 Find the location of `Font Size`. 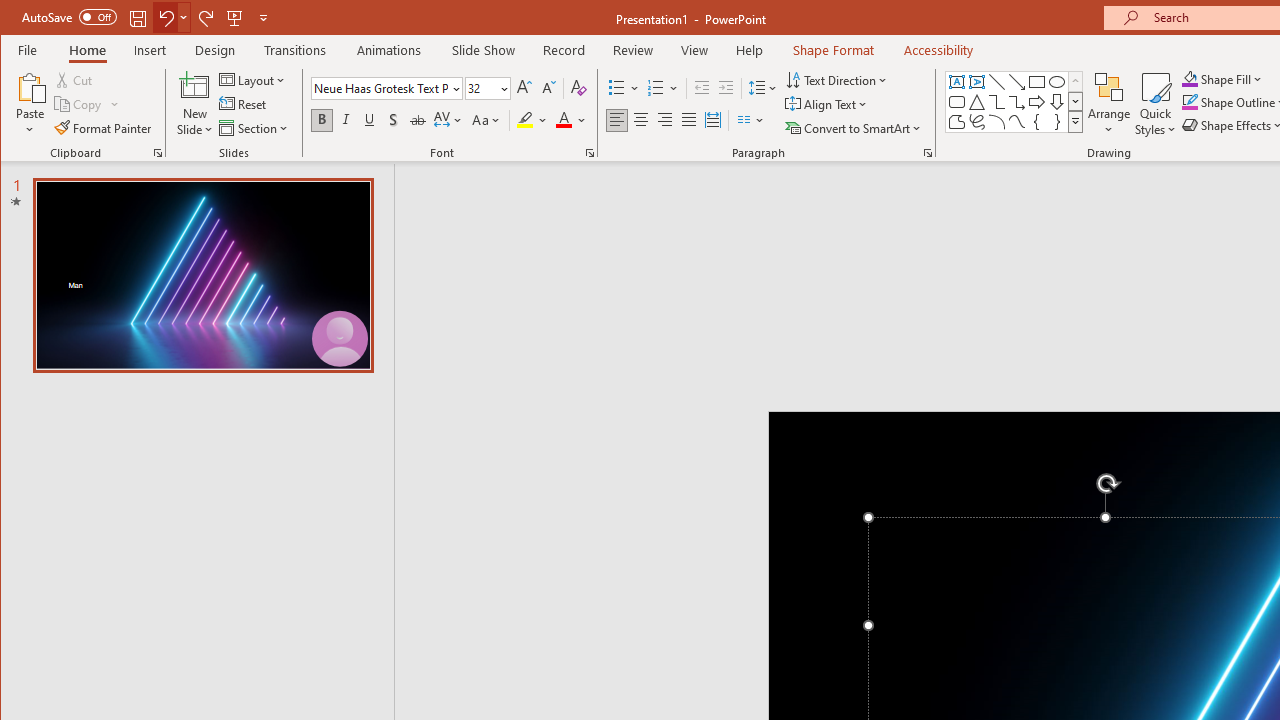

Font Size is located at coordinates (487, 88).